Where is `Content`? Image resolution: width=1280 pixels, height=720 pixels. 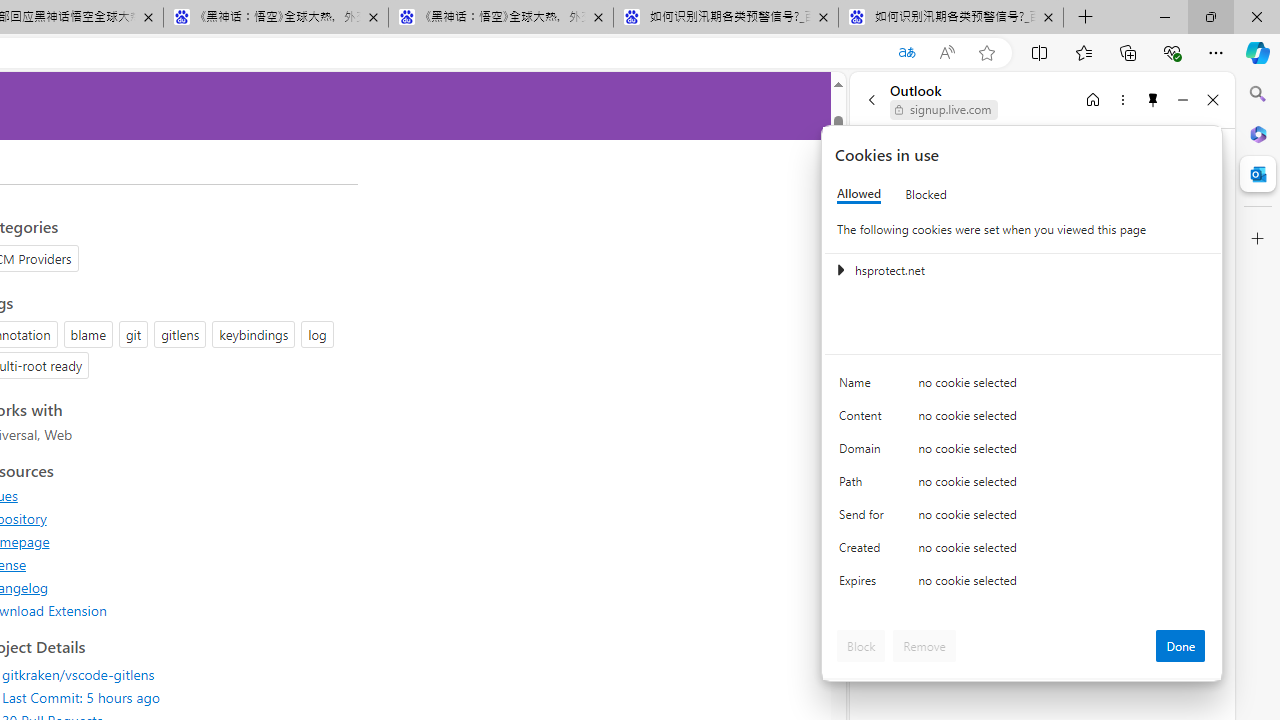 Content is located at coordinates (864, 420).